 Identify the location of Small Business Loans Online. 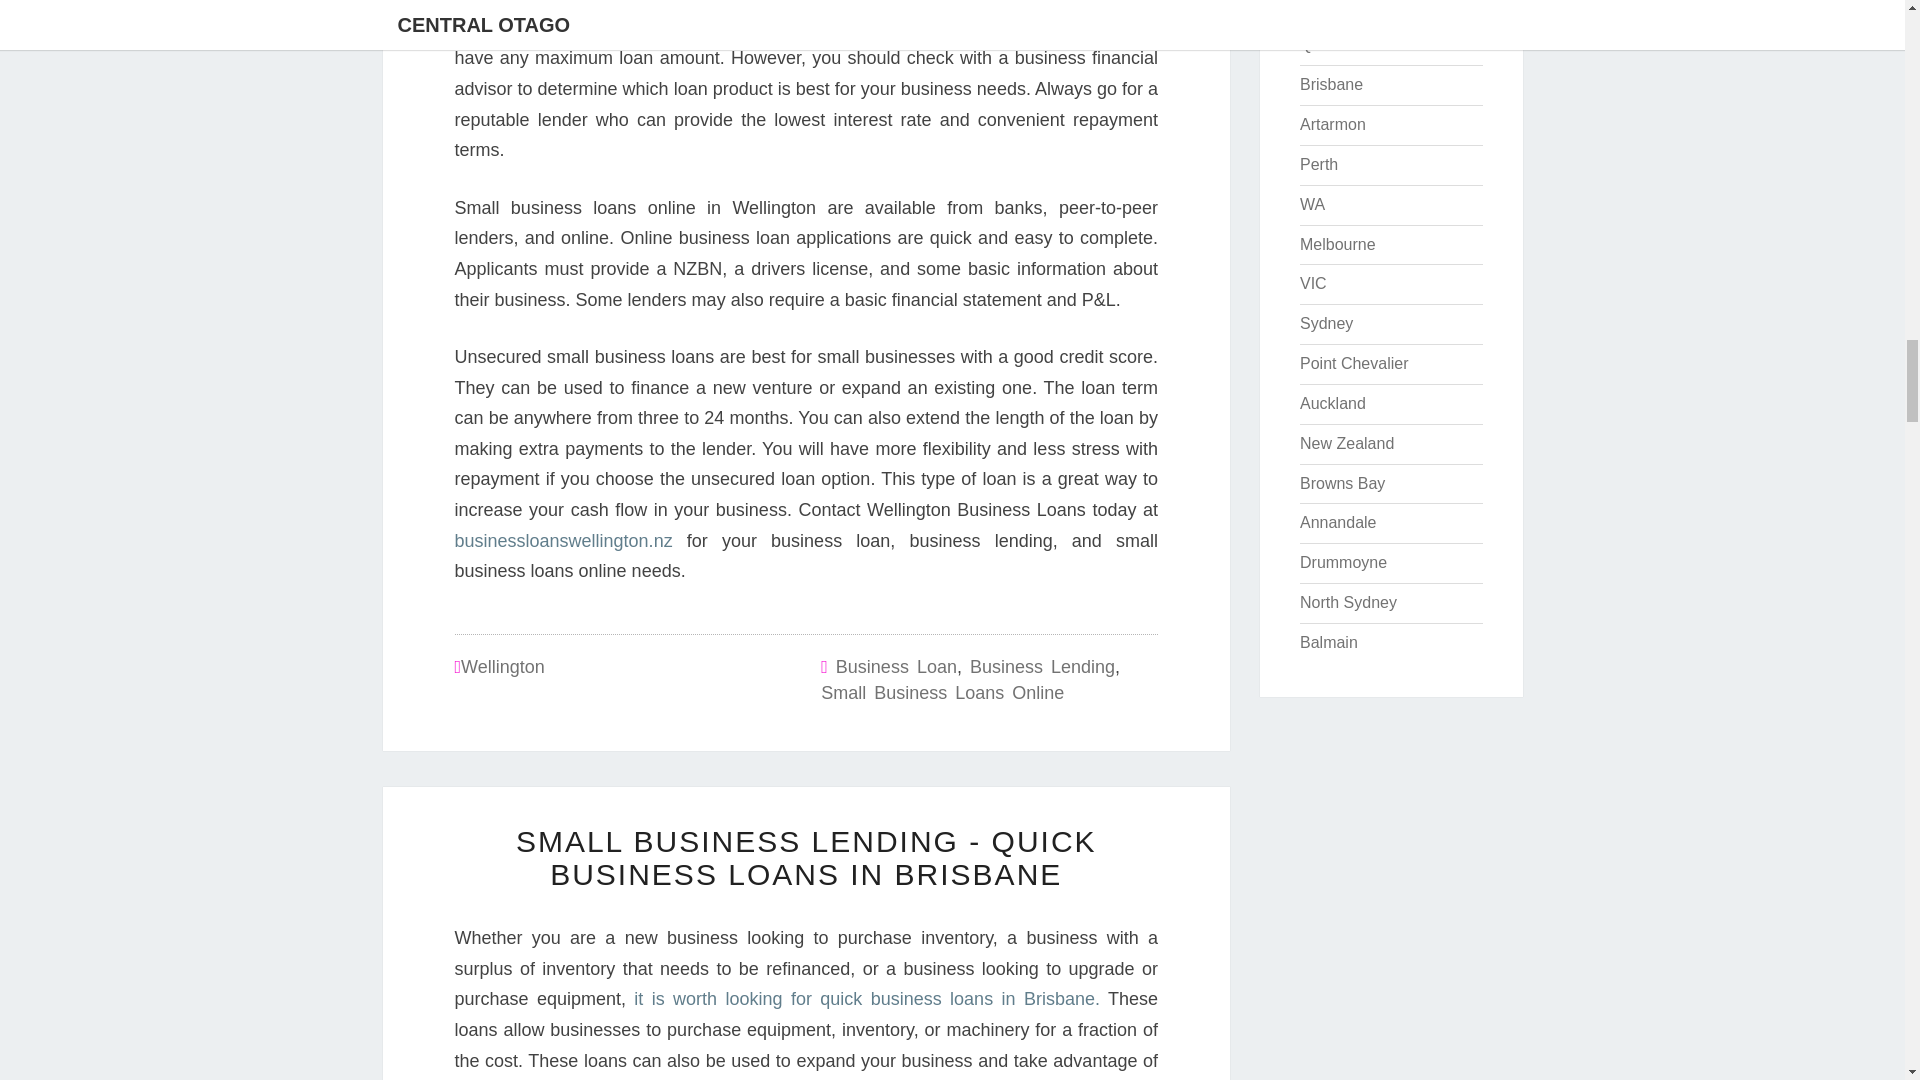
(942, 692).